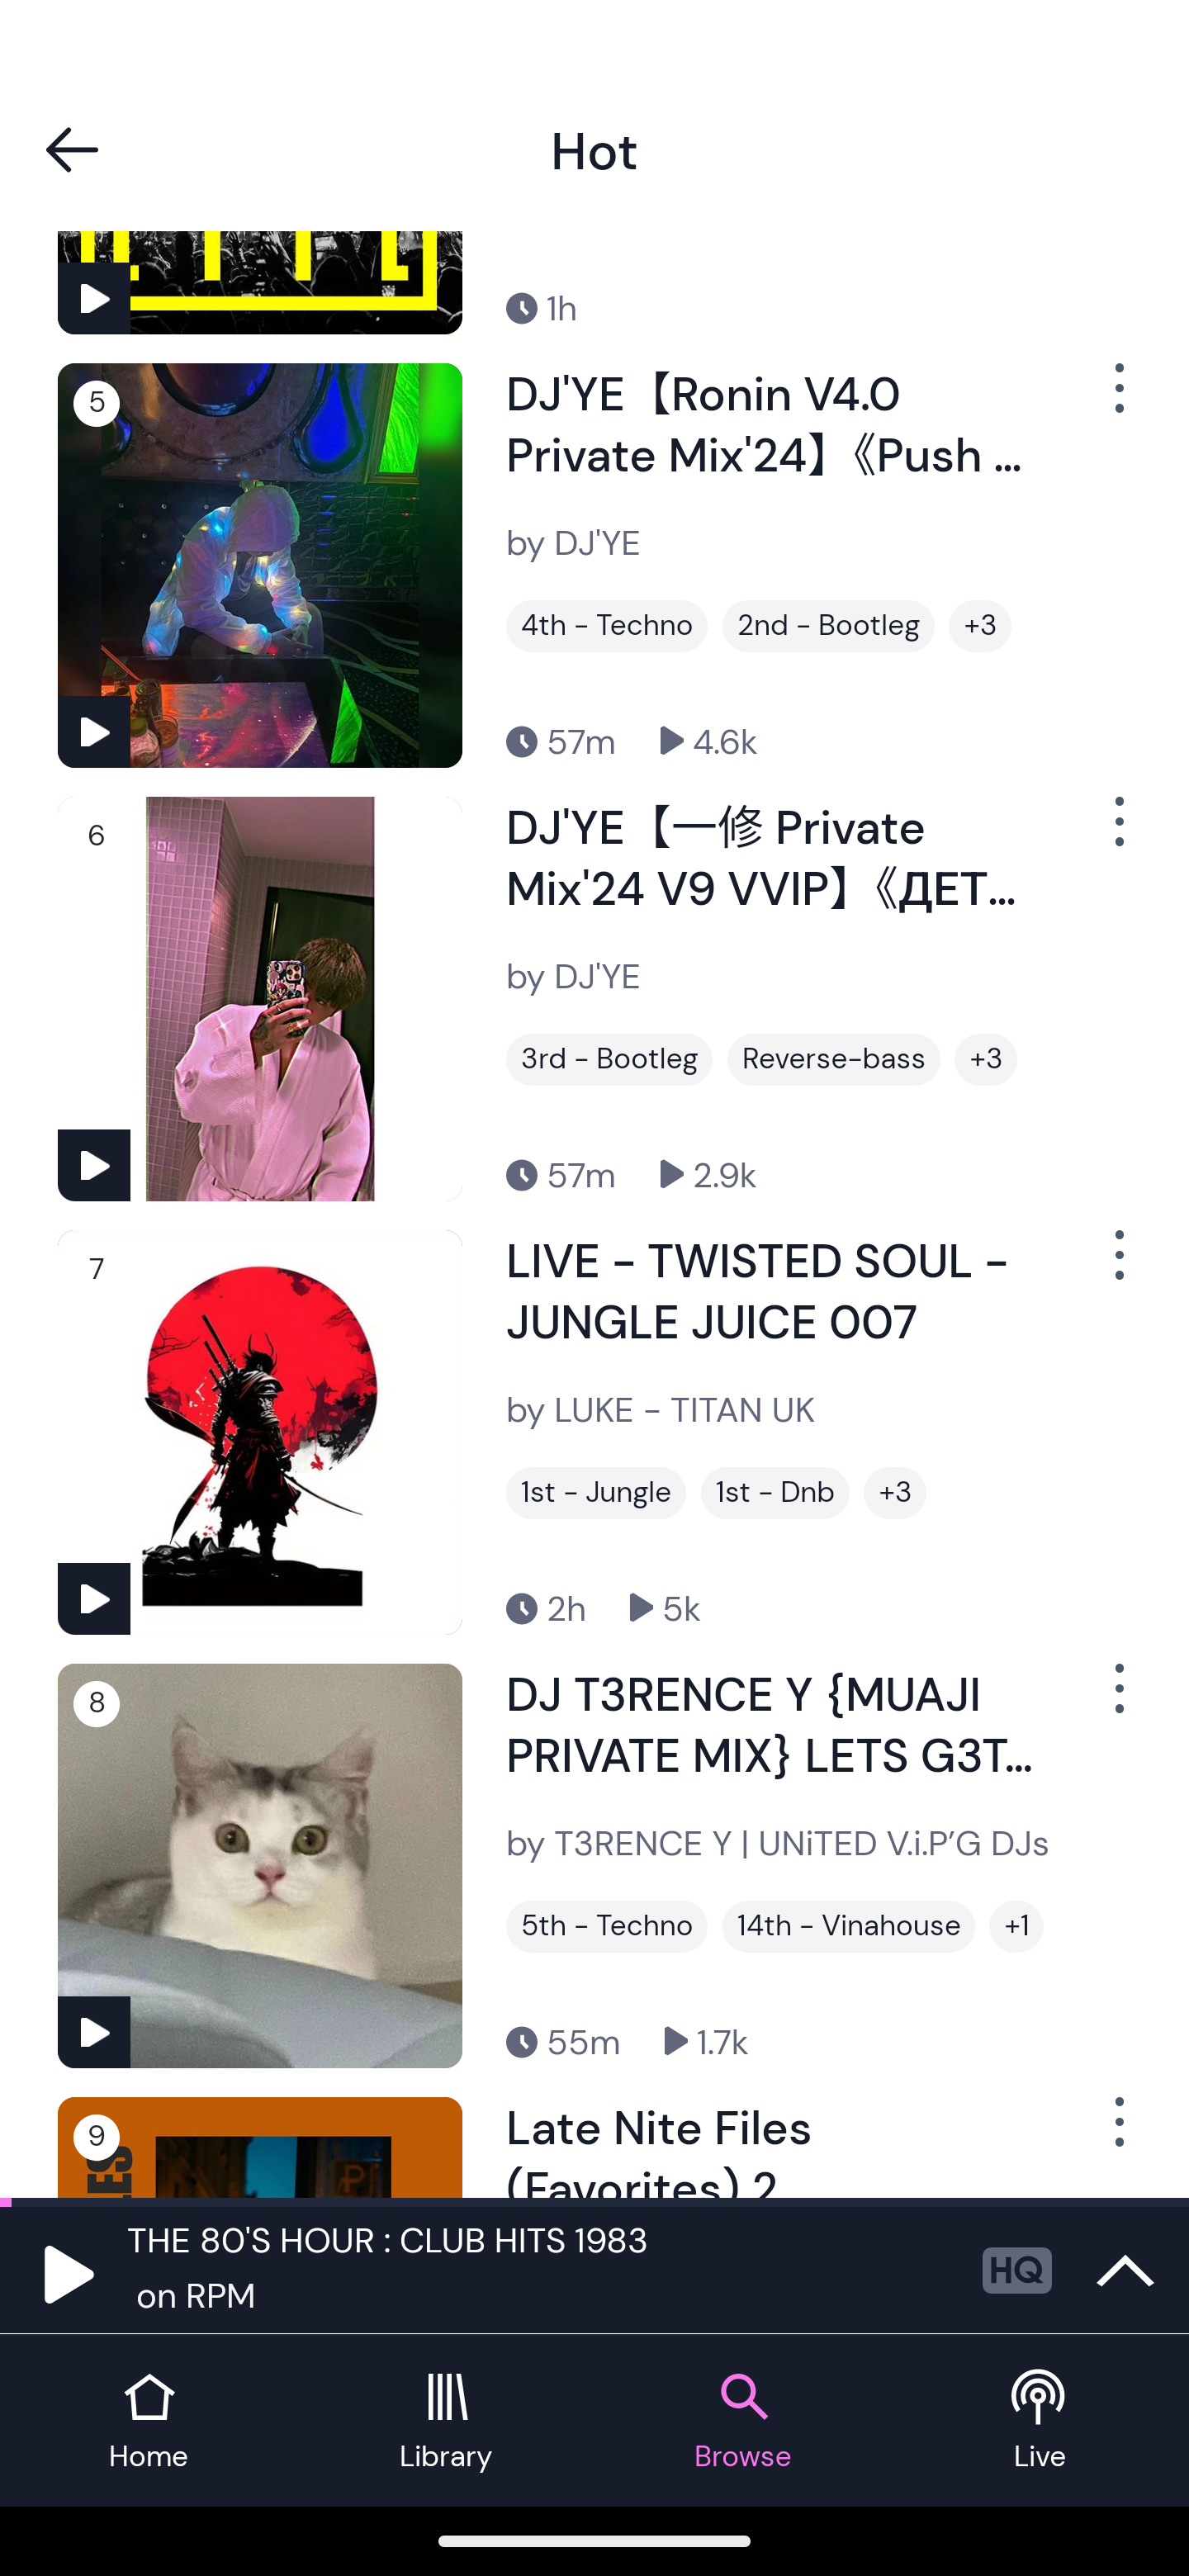  What do you see at coordinates (609, 1058) in the screenshot?
I see `3rd - Bootleg` at bounding box center [609, 1058].